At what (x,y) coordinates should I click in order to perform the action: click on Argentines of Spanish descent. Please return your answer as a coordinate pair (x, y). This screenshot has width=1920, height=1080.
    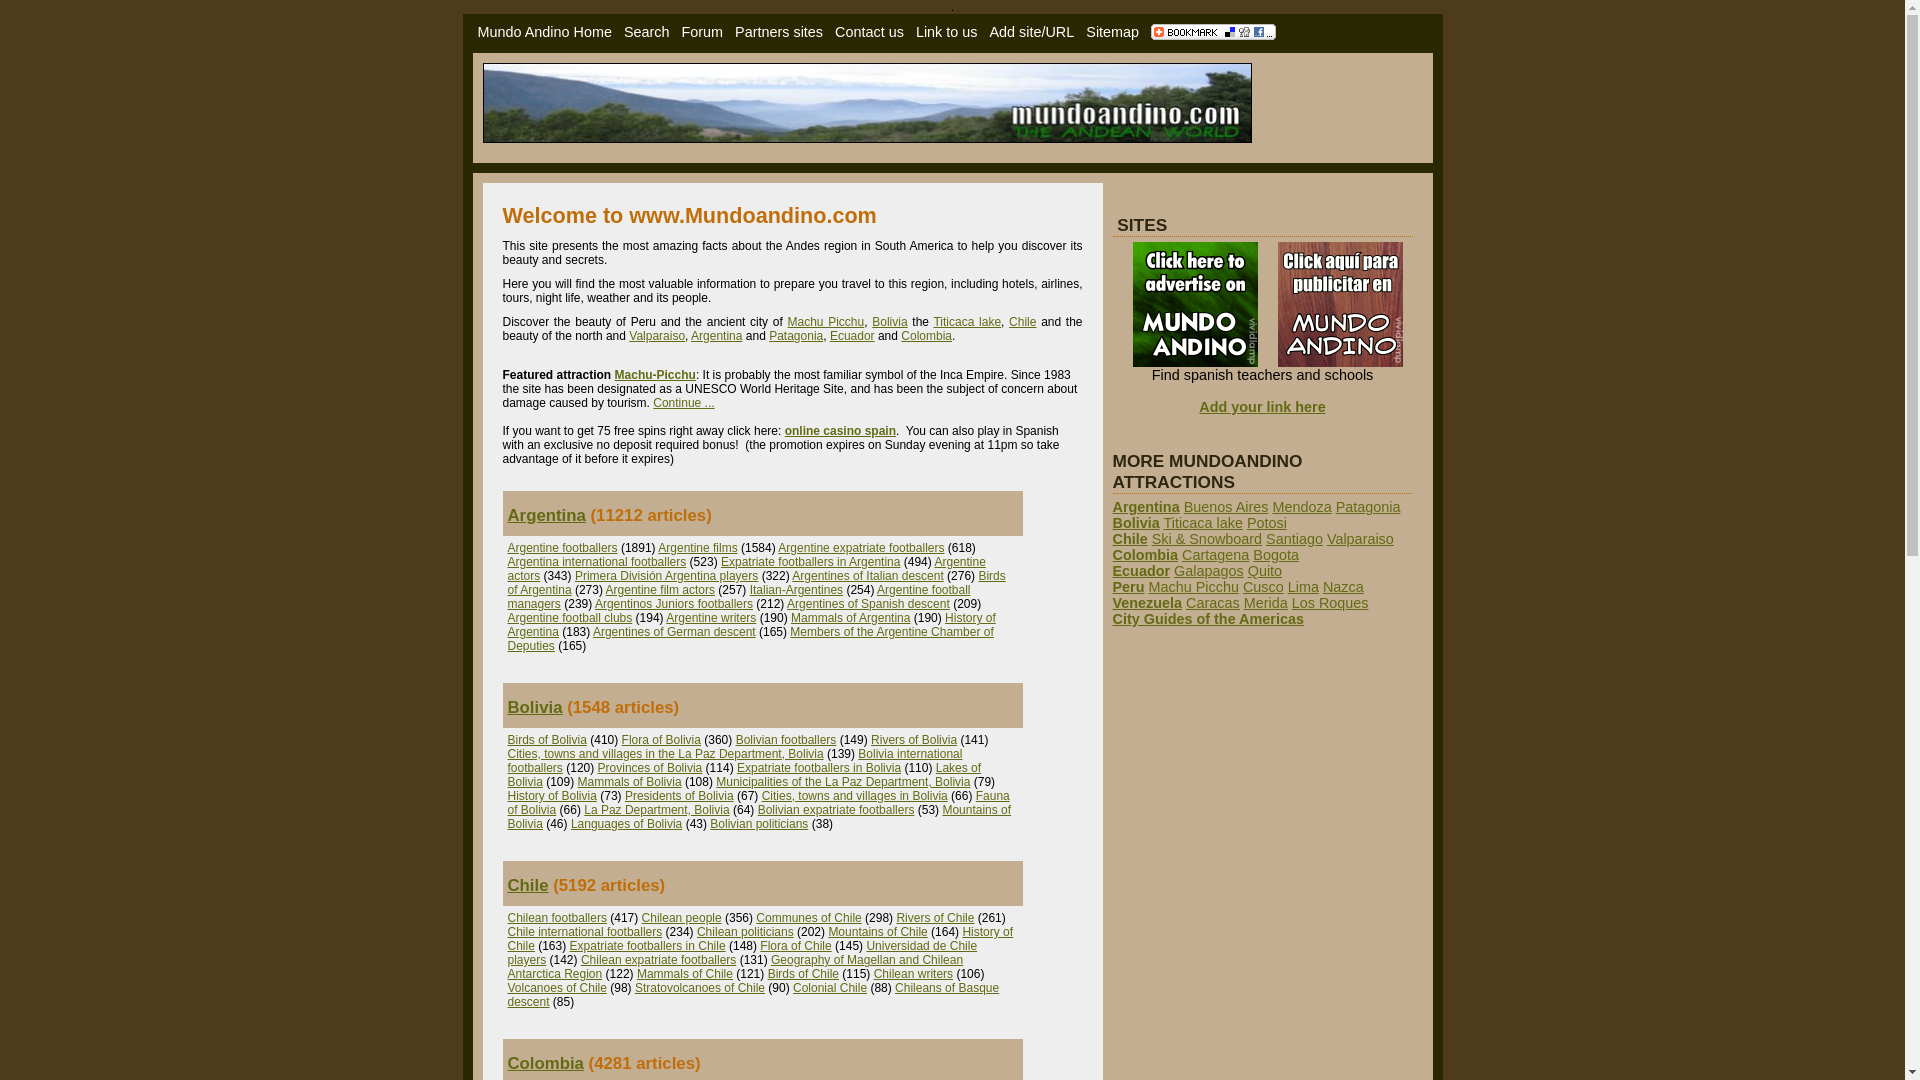
    Looking at the image, I should click on (868, 604).